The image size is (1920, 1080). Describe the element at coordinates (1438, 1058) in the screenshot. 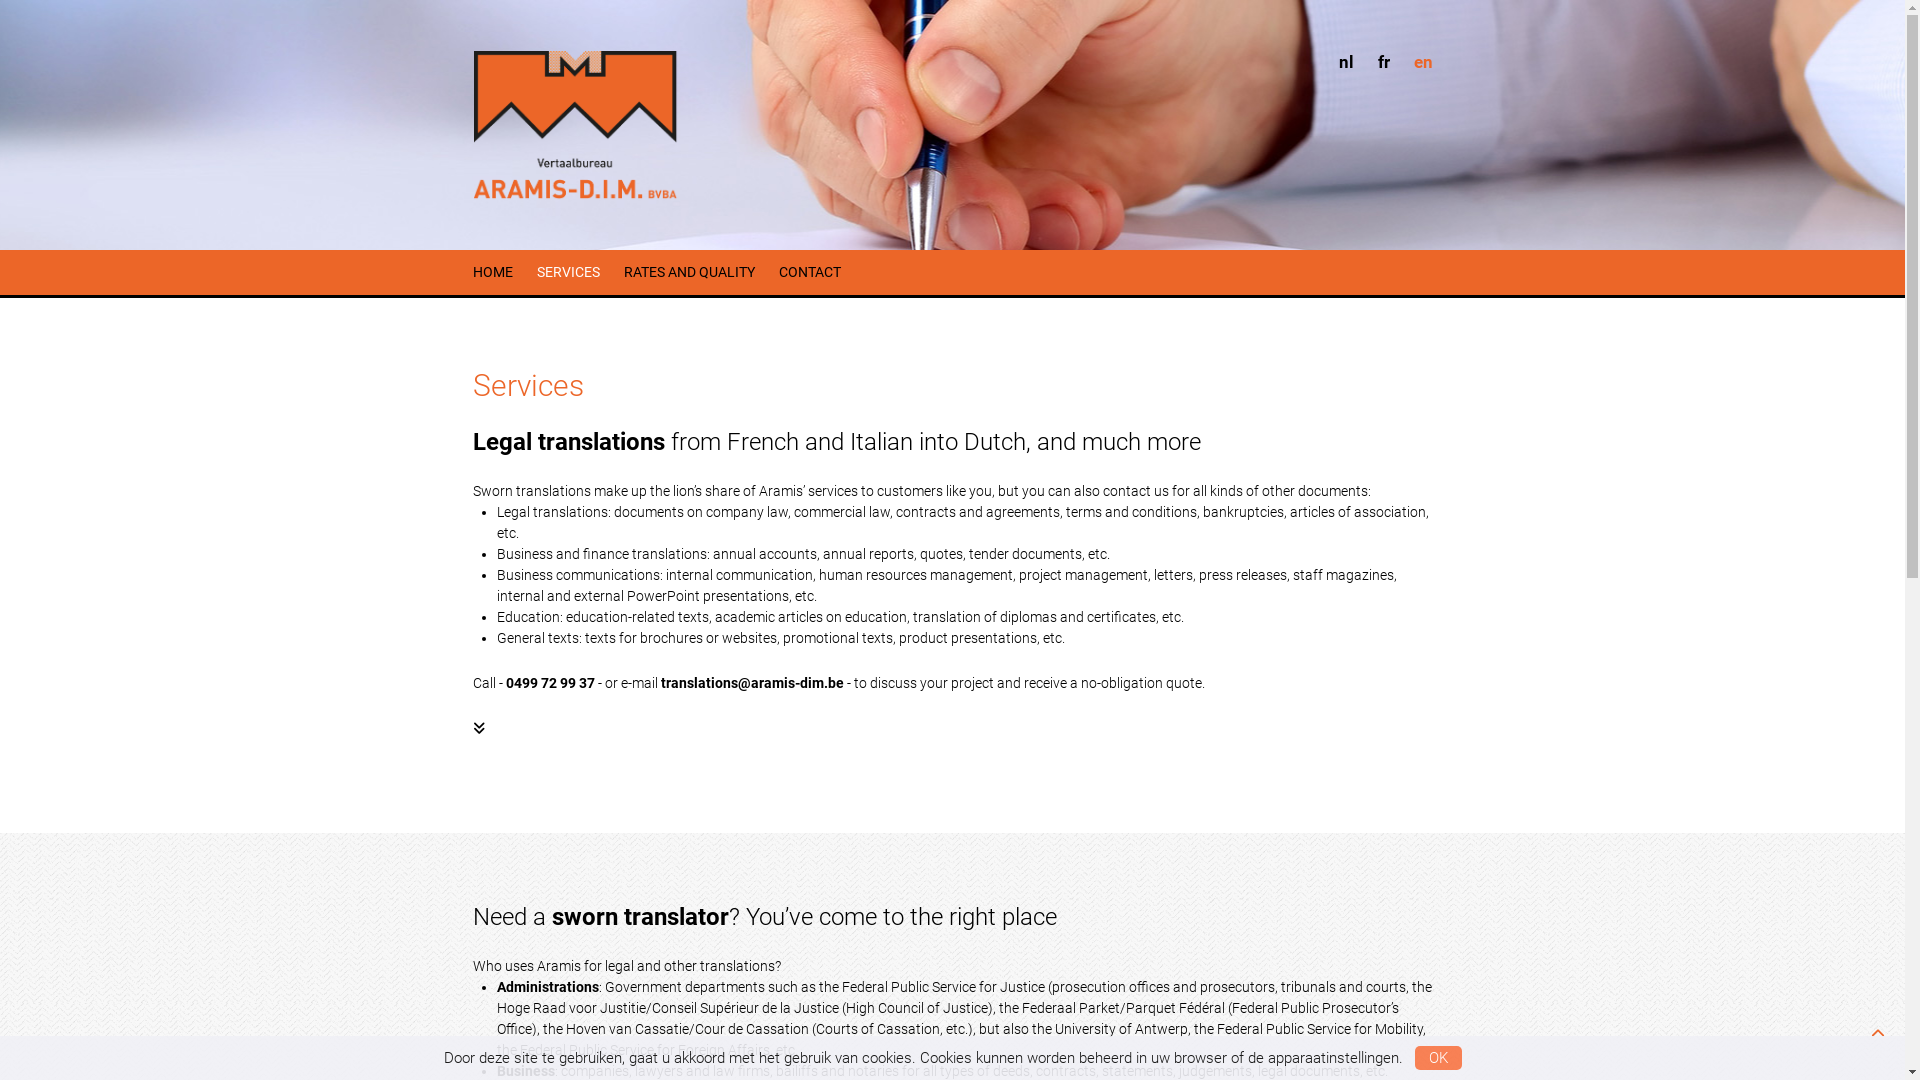

I see `OK` at that location.